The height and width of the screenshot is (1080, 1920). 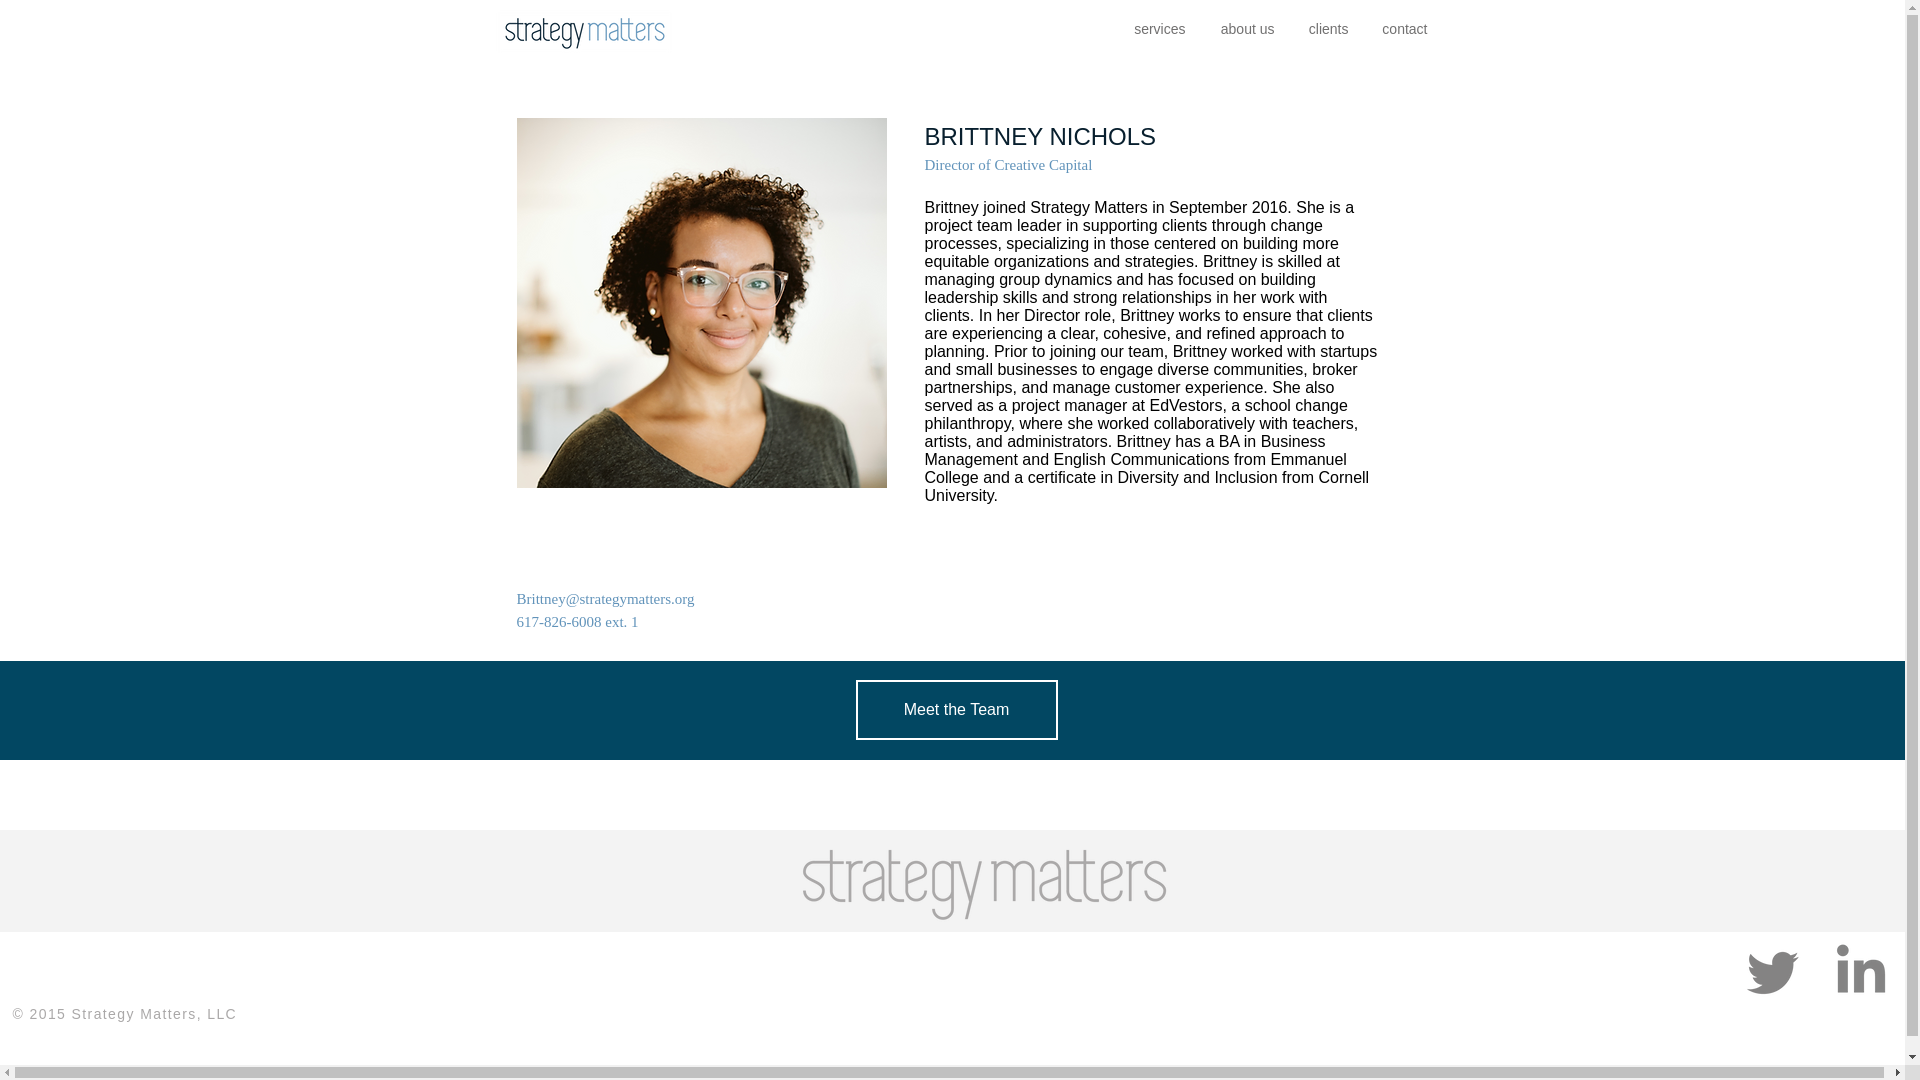 What do you see at coordinates (1244, 30) in the screenshot?
I see `about us` at bounding box center [1244, 30].